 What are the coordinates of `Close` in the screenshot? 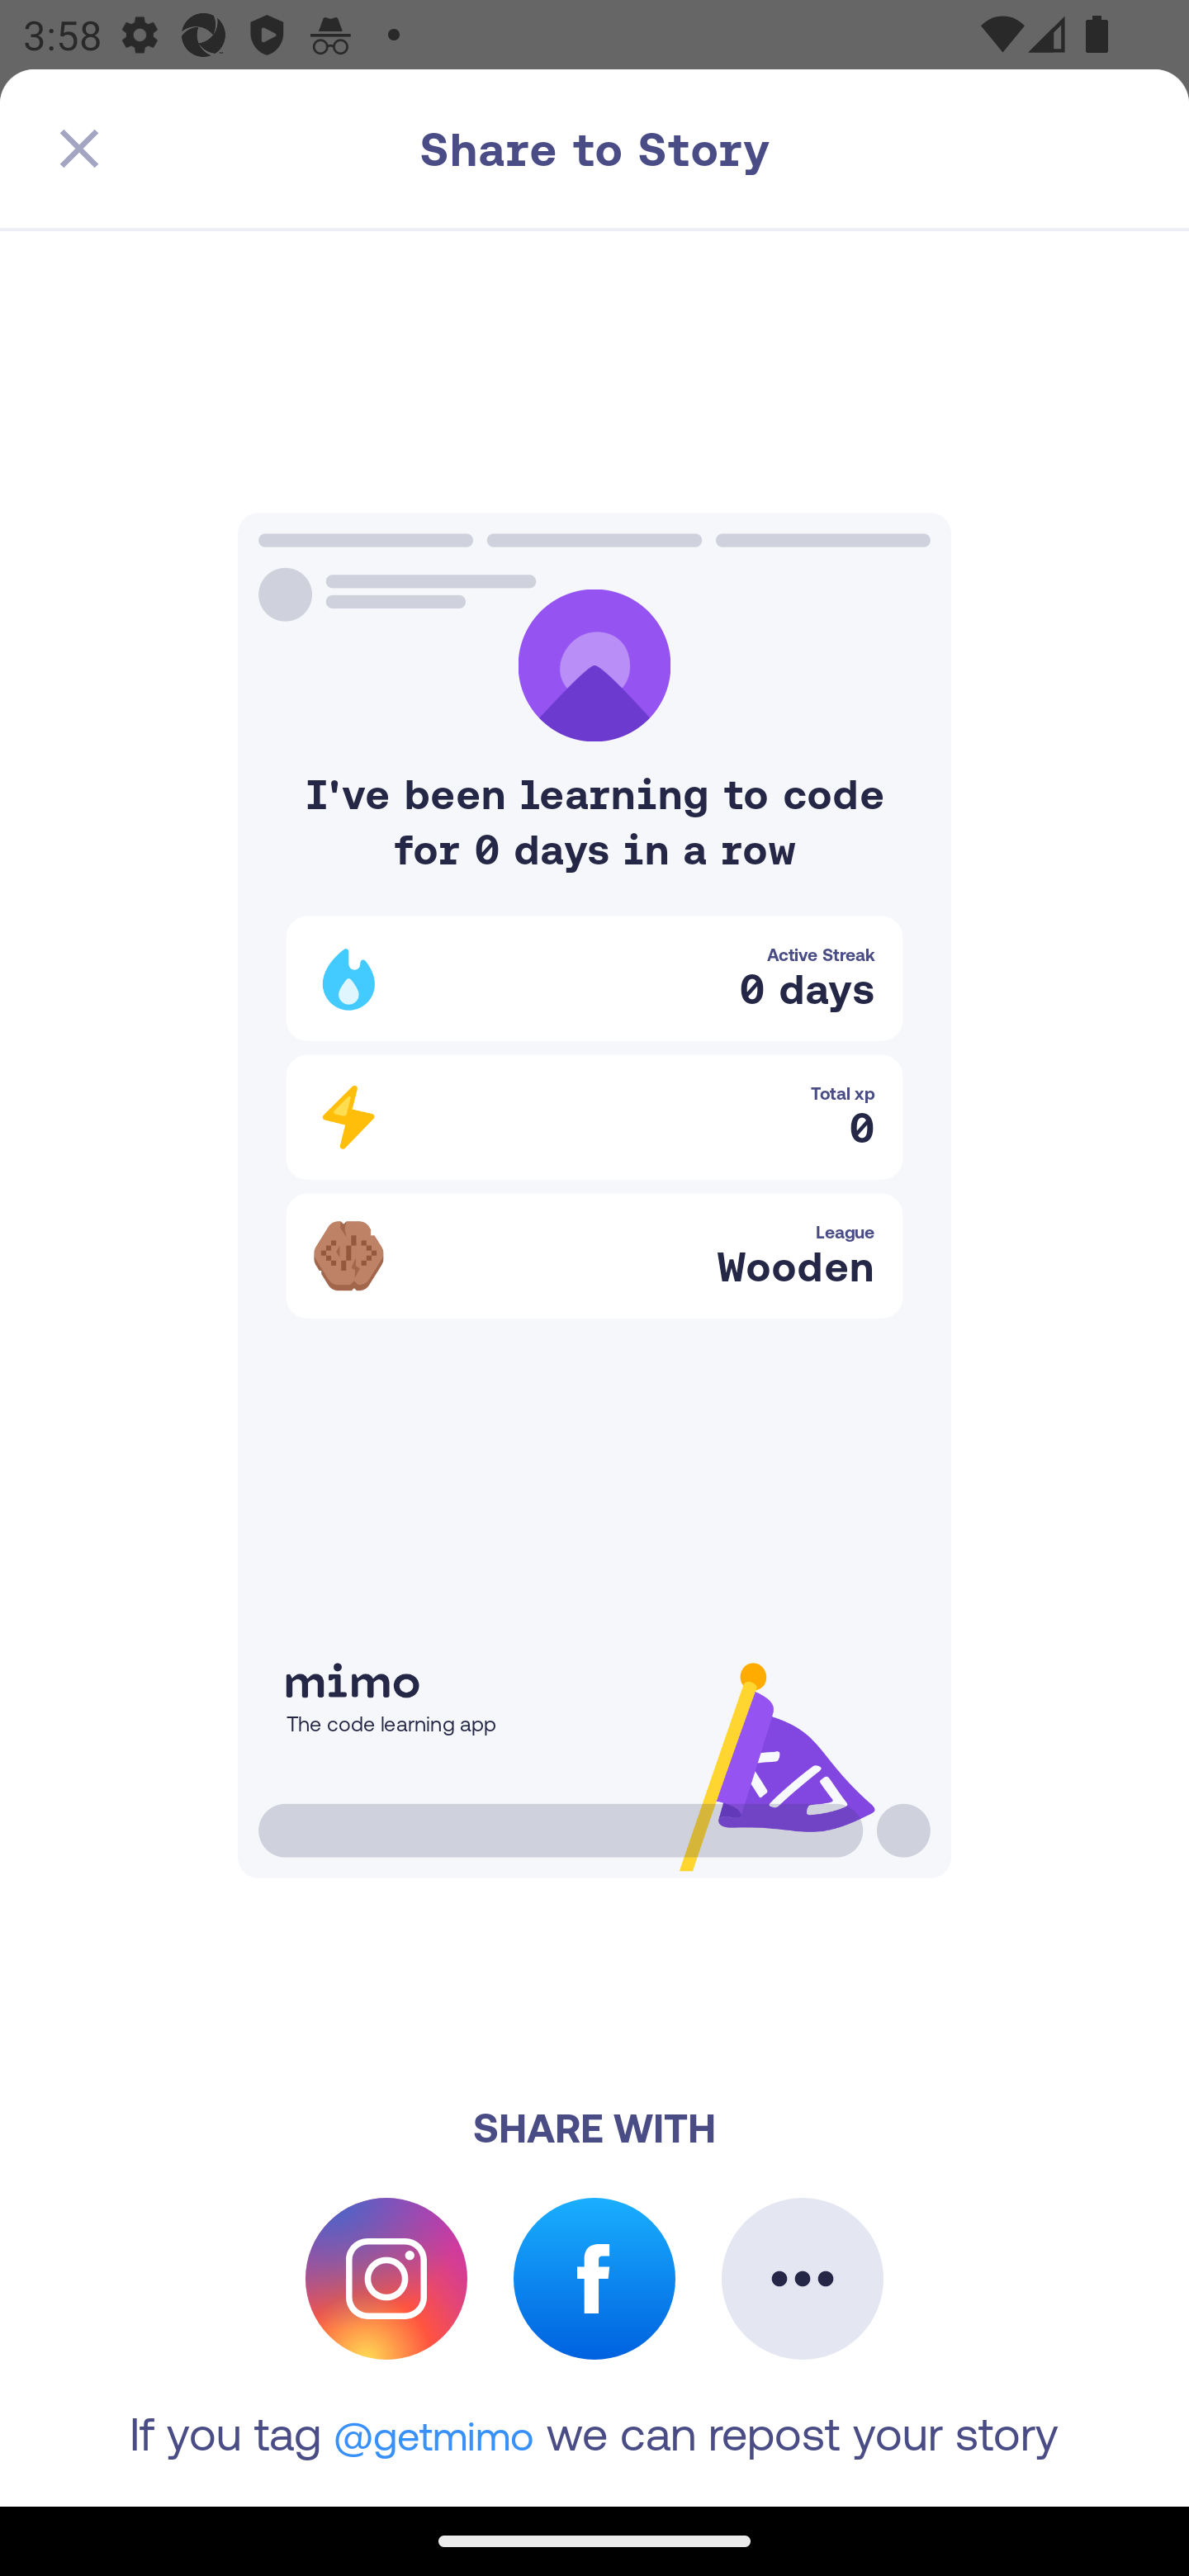 It's located at (79, 149).